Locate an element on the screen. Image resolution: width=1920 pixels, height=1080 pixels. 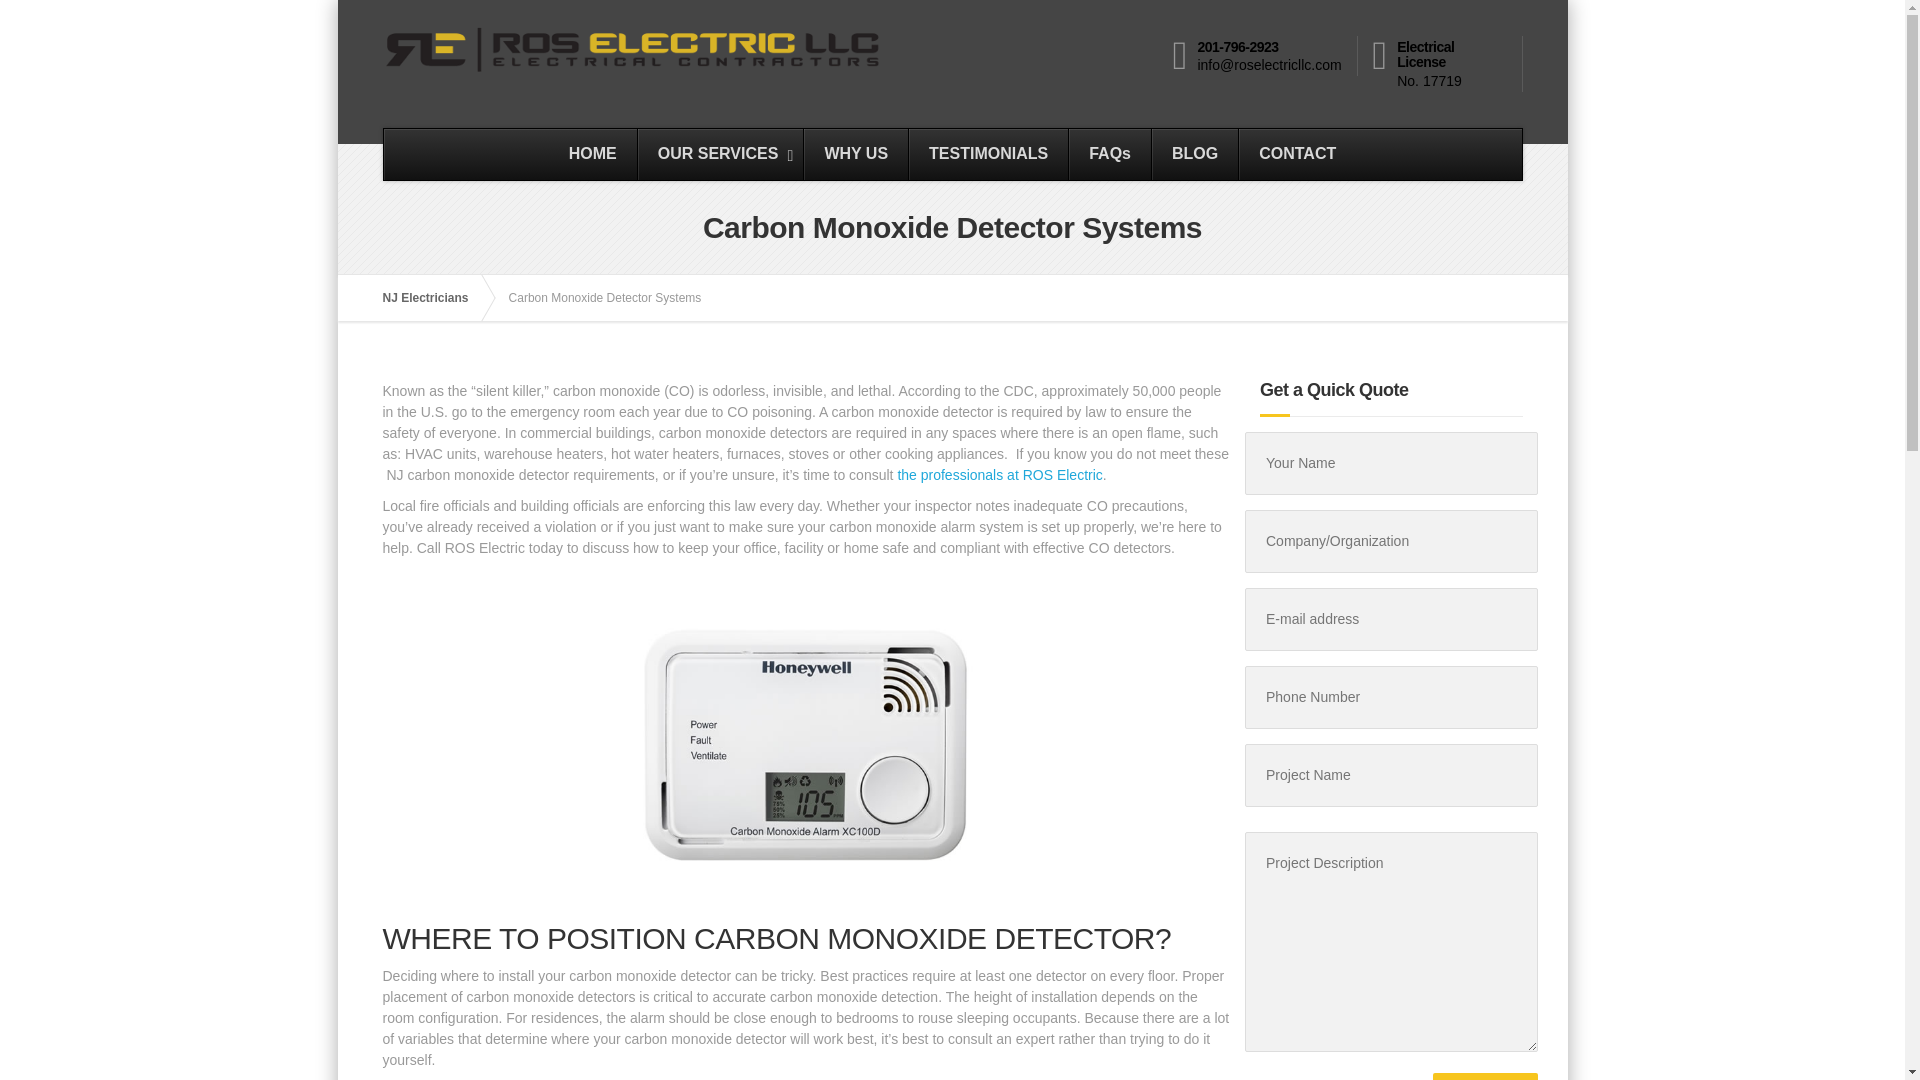
OUR SERVICES is located at coordinates (720, 154).